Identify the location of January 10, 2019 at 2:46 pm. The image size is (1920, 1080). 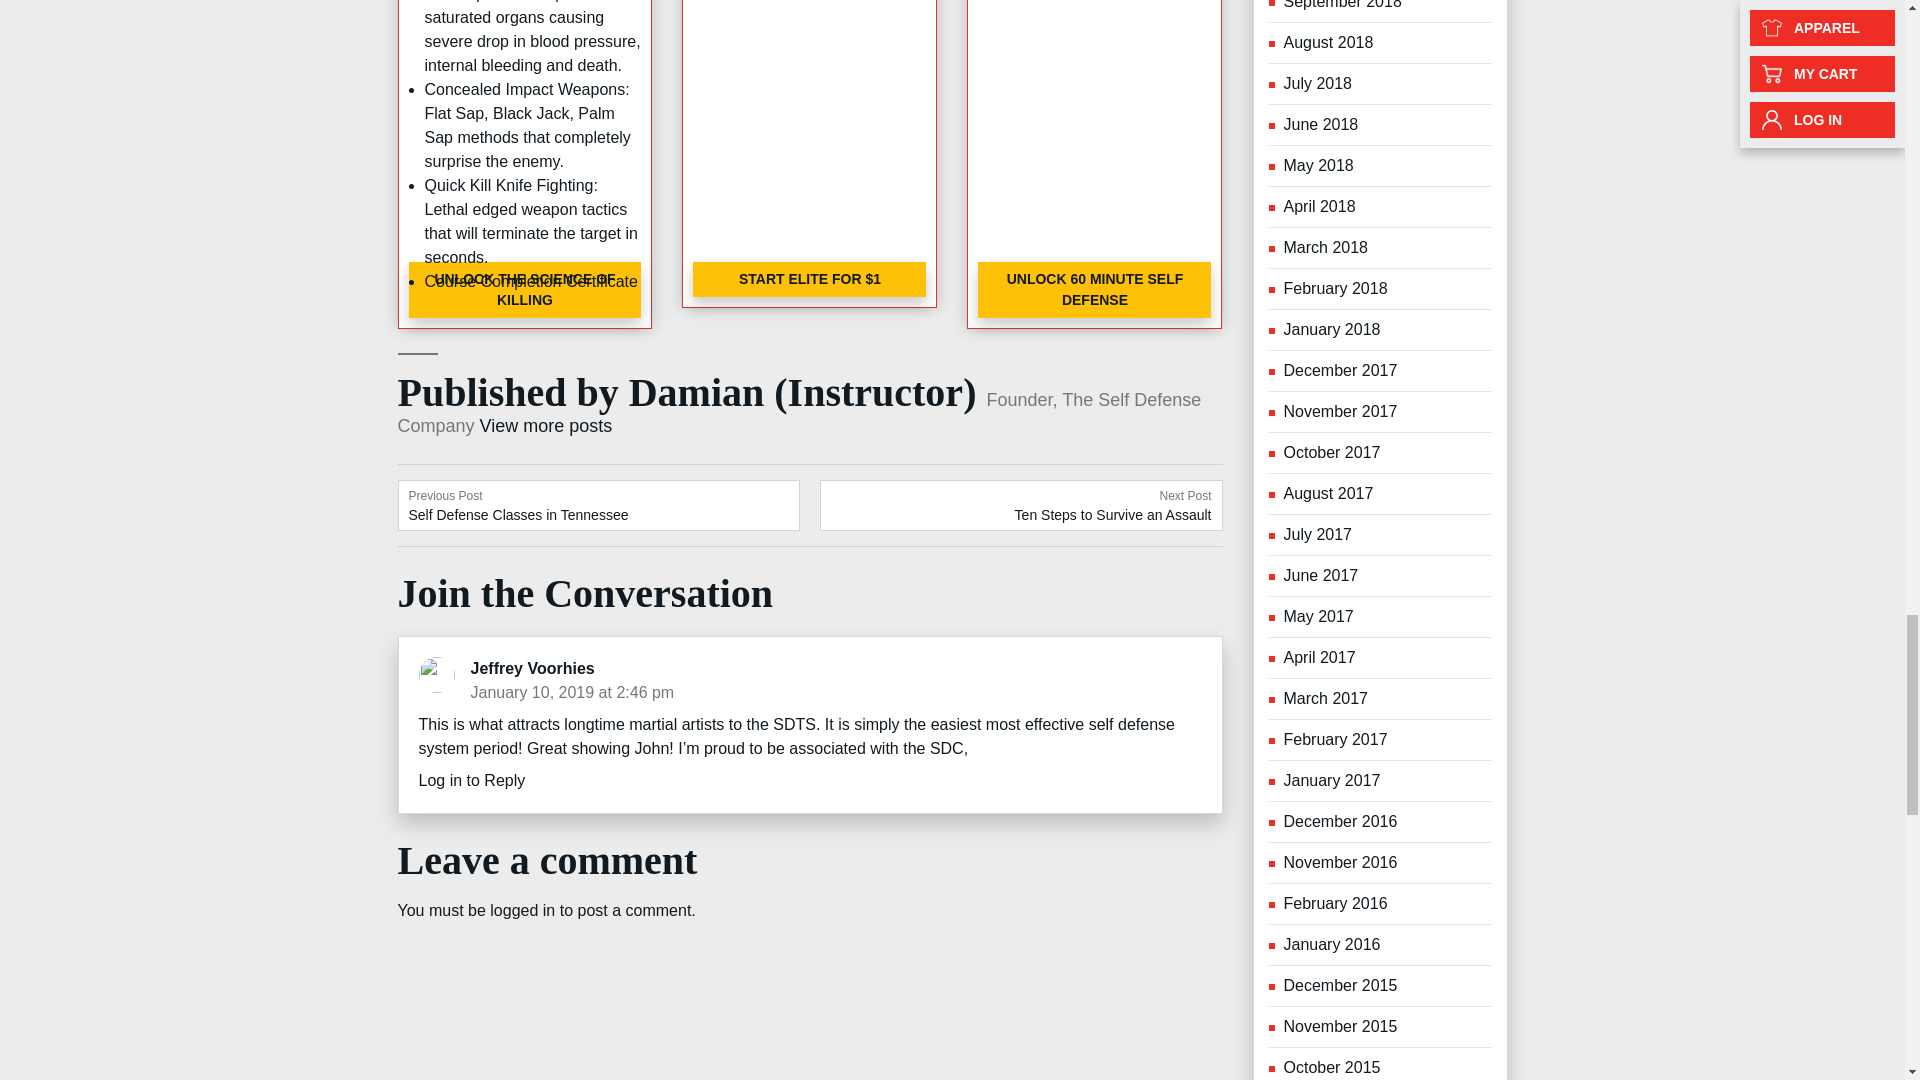
(1021, 505).